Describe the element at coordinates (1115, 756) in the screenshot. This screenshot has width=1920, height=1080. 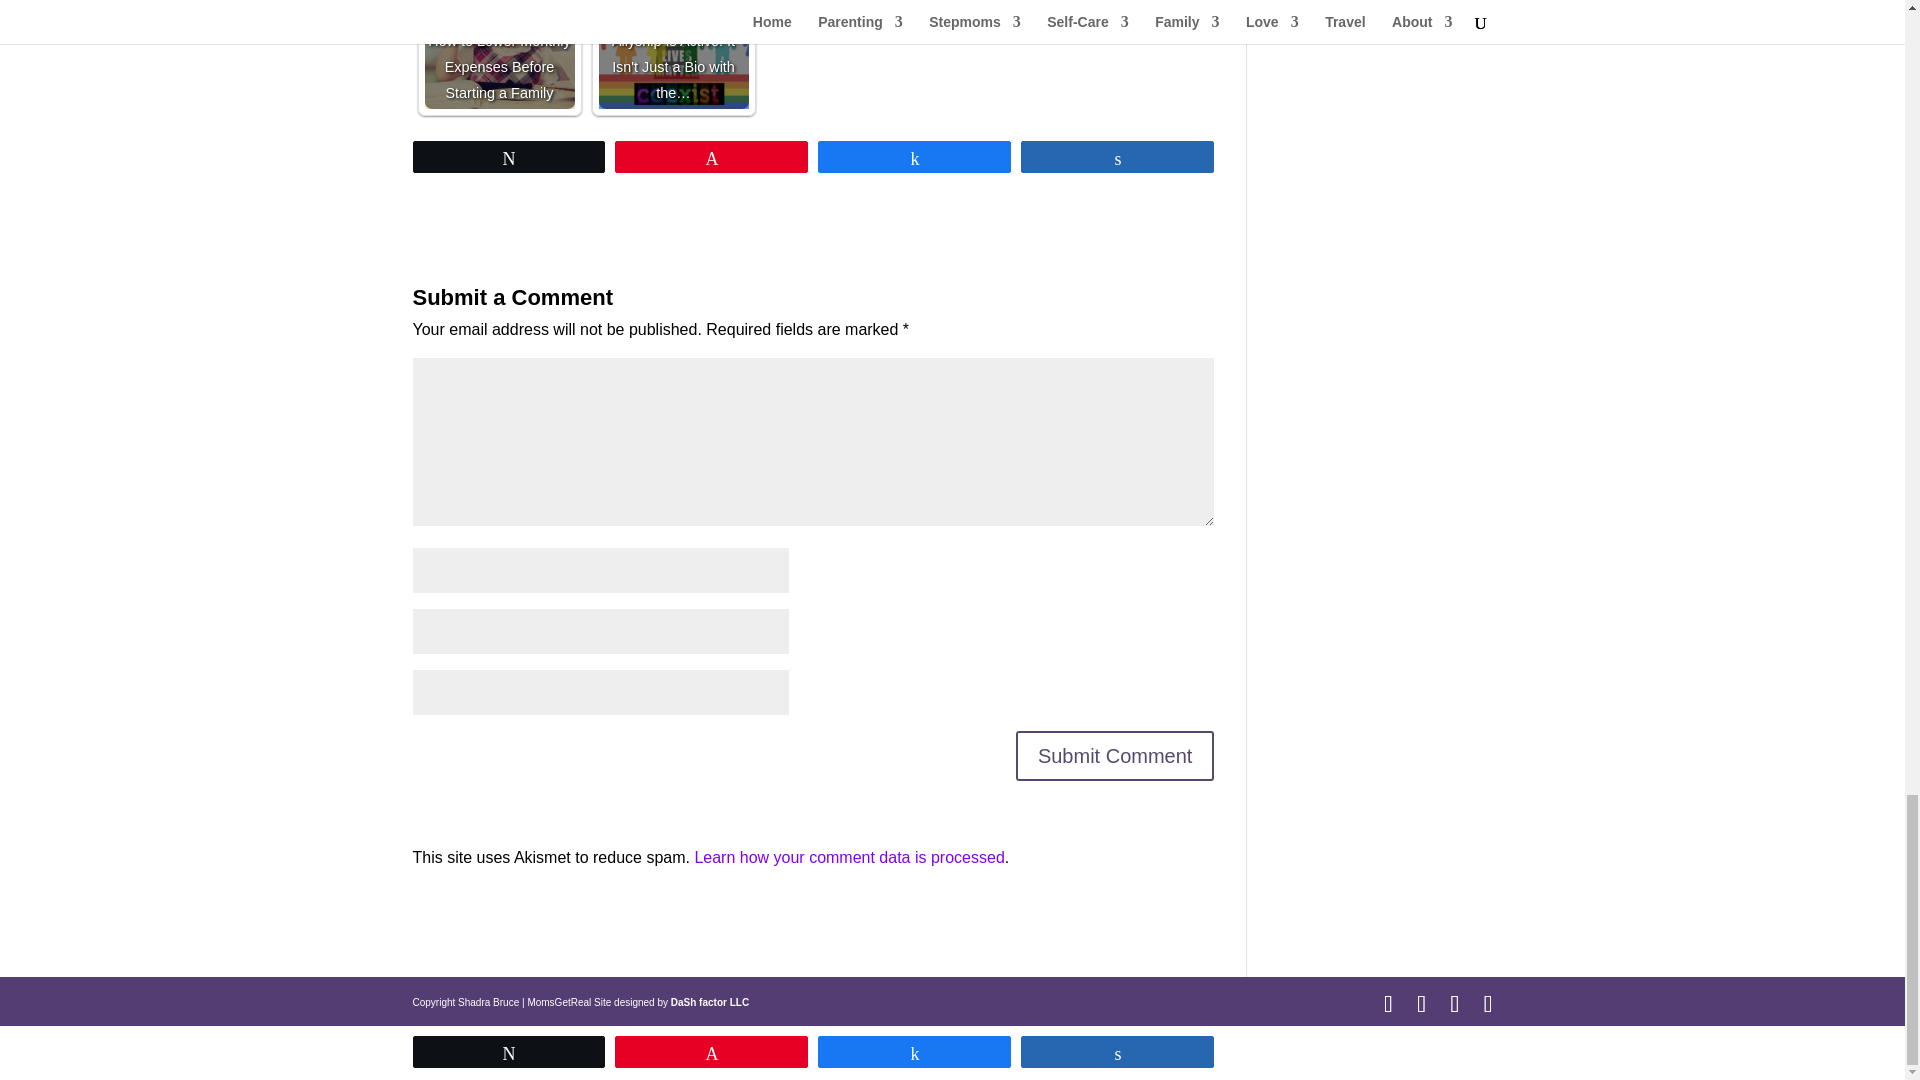
I see `Submit Comment` at that location.